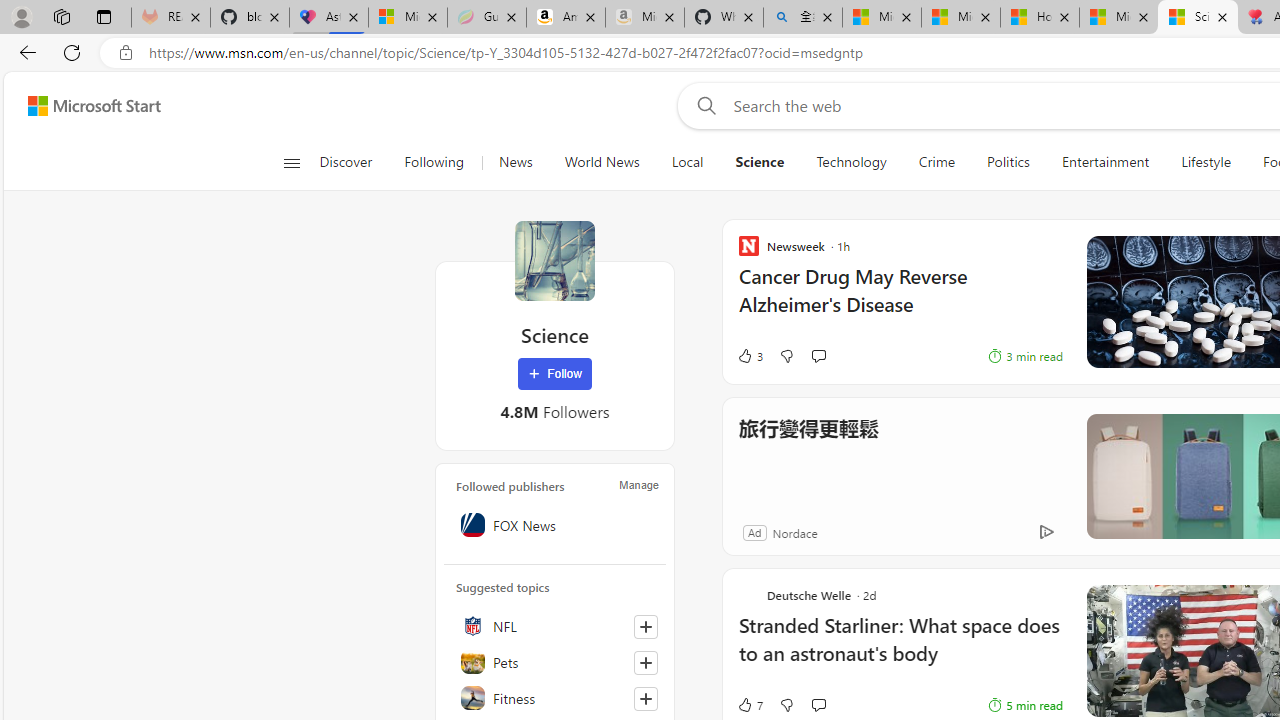  What do you see at coordinates (1040, 18) in the screenshot?
I see `How I Got Rid of Microsoft Edge's Unnecessary Features` at bounding box center [1040, 18].